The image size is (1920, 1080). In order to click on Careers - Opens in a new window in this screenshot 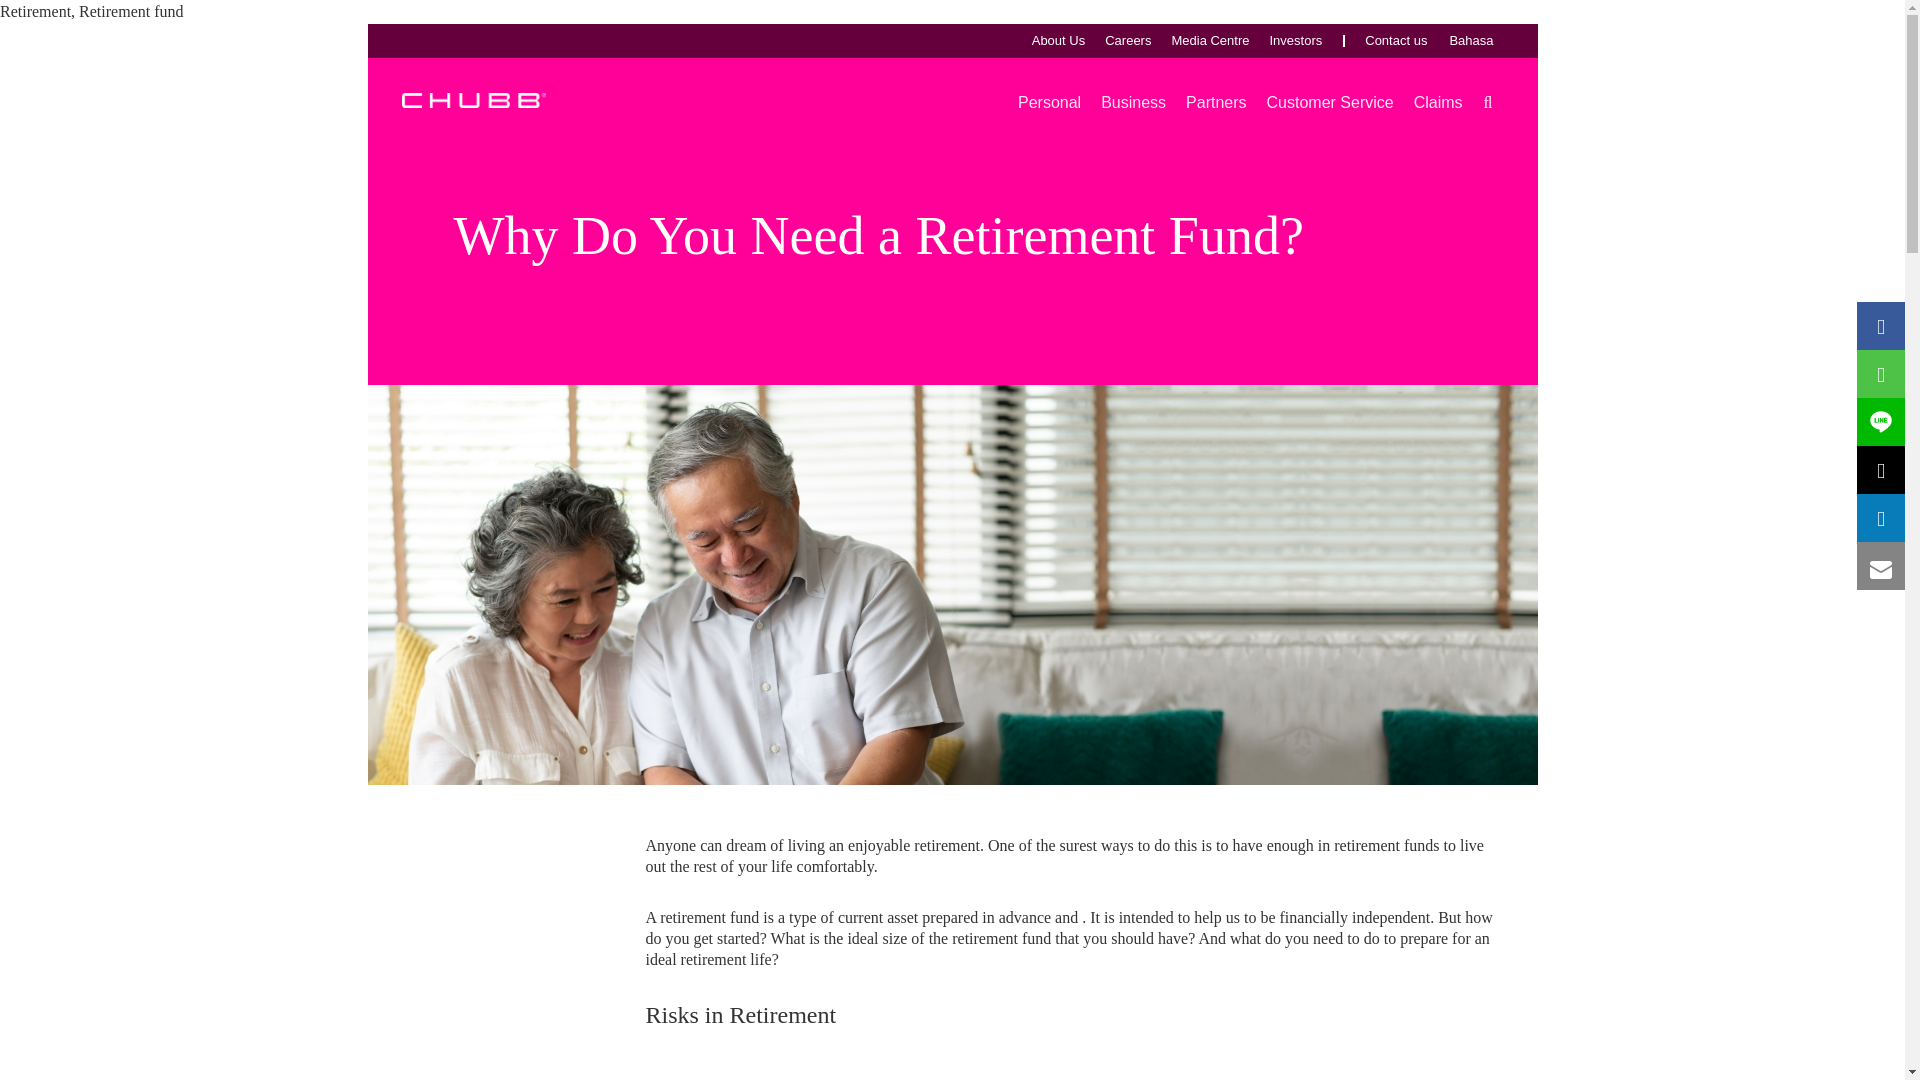, I will do `click(1128, 40)`.